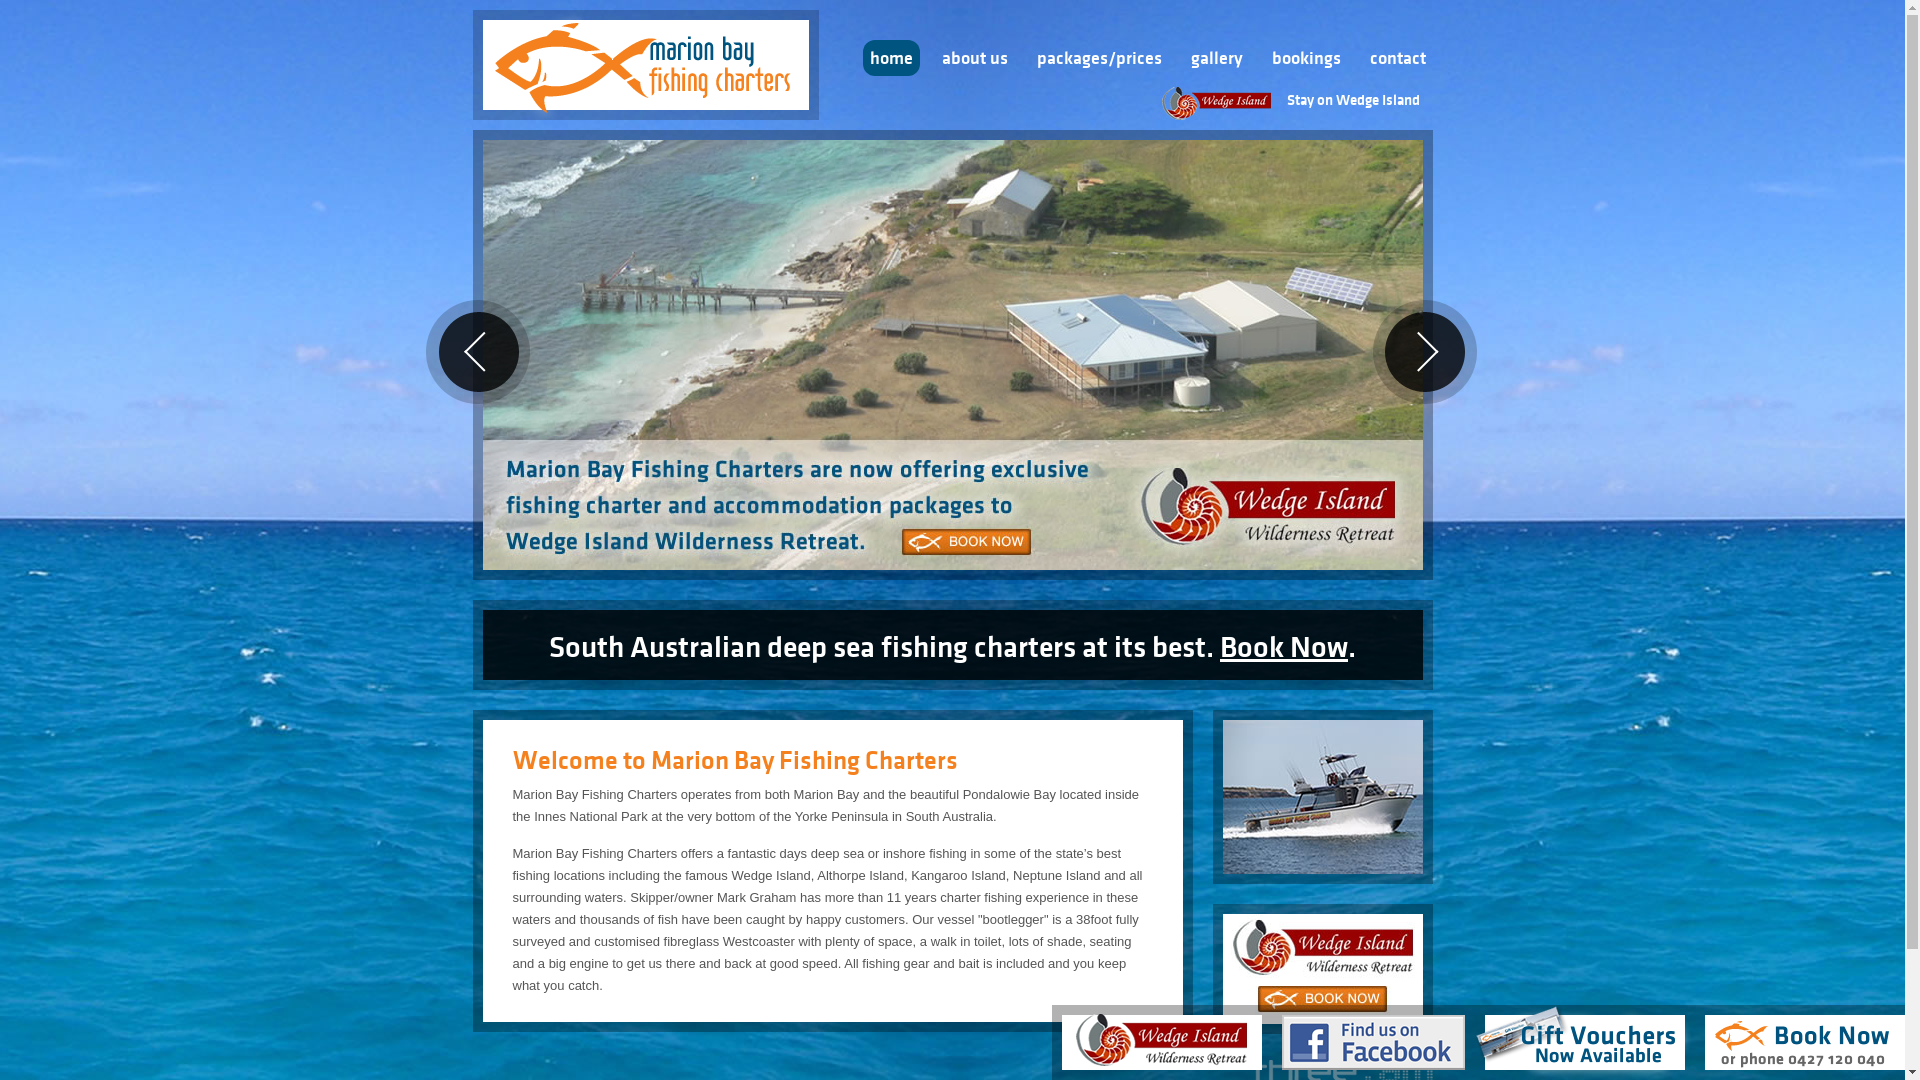 This screenshot has height=1080, width=1920. Describe the element at coordinates (1217, 58) in the screenshot. I see `gallery` at that location.